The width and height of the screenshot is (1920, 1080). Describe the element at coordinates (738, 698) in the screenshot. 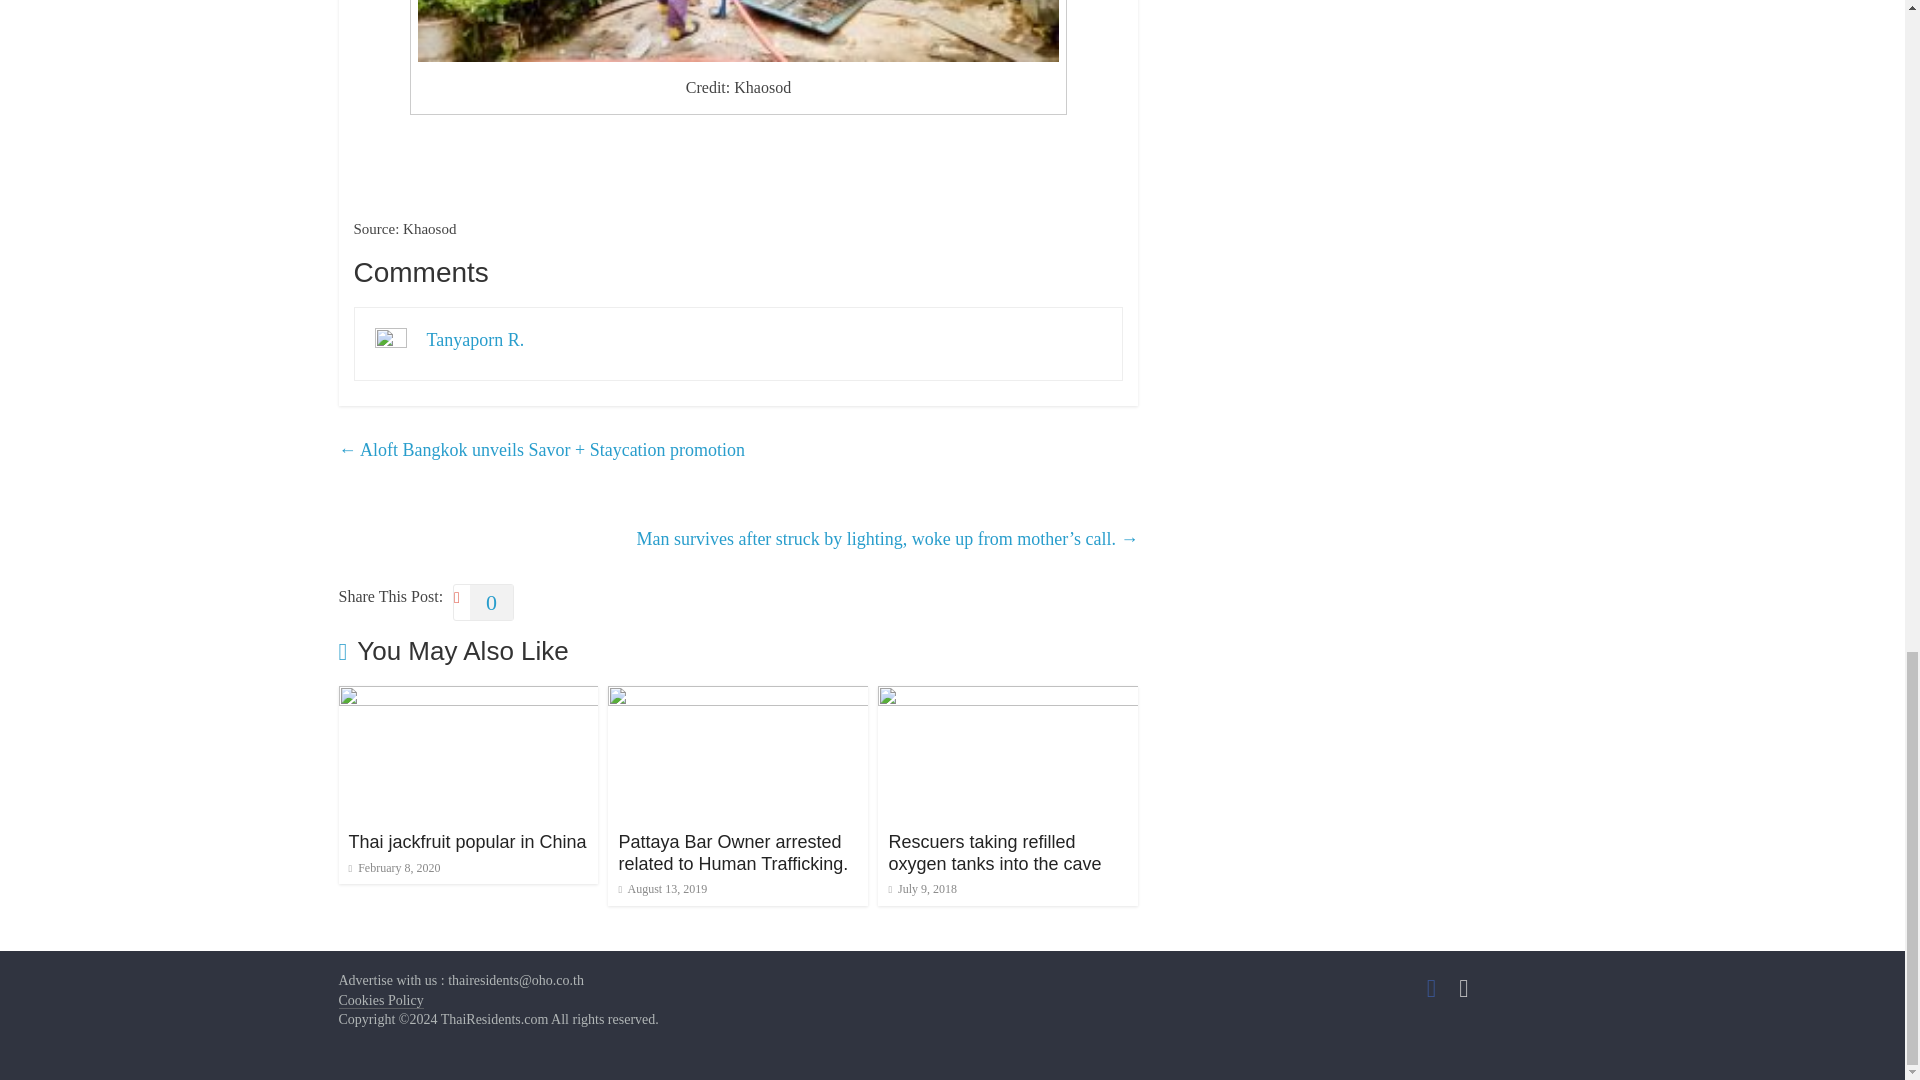

I see `Pattaya Bar Owner arrested related to Human Trafficking.` at that location.